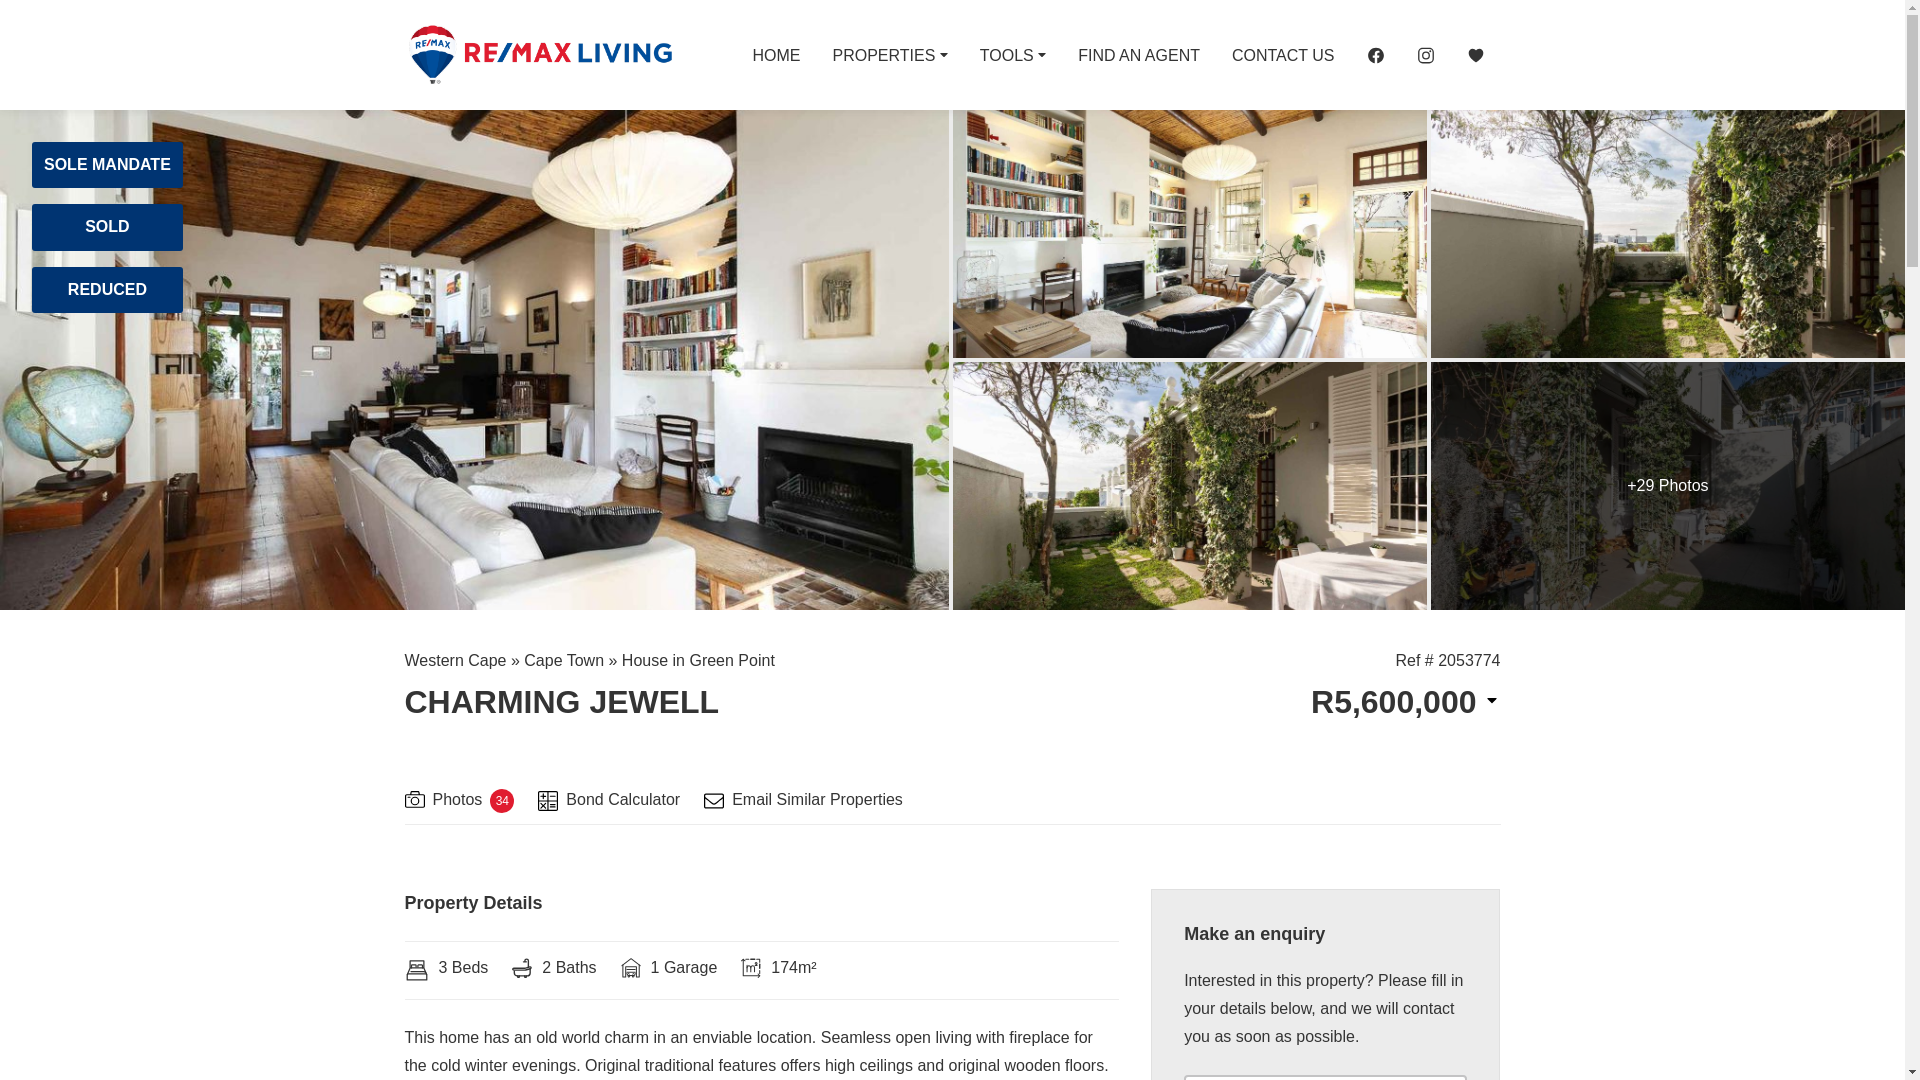 The image size is (1920, 1080). Describe the element at coordinates (776, 54) in the screenshot. I see `HOME` at that location.